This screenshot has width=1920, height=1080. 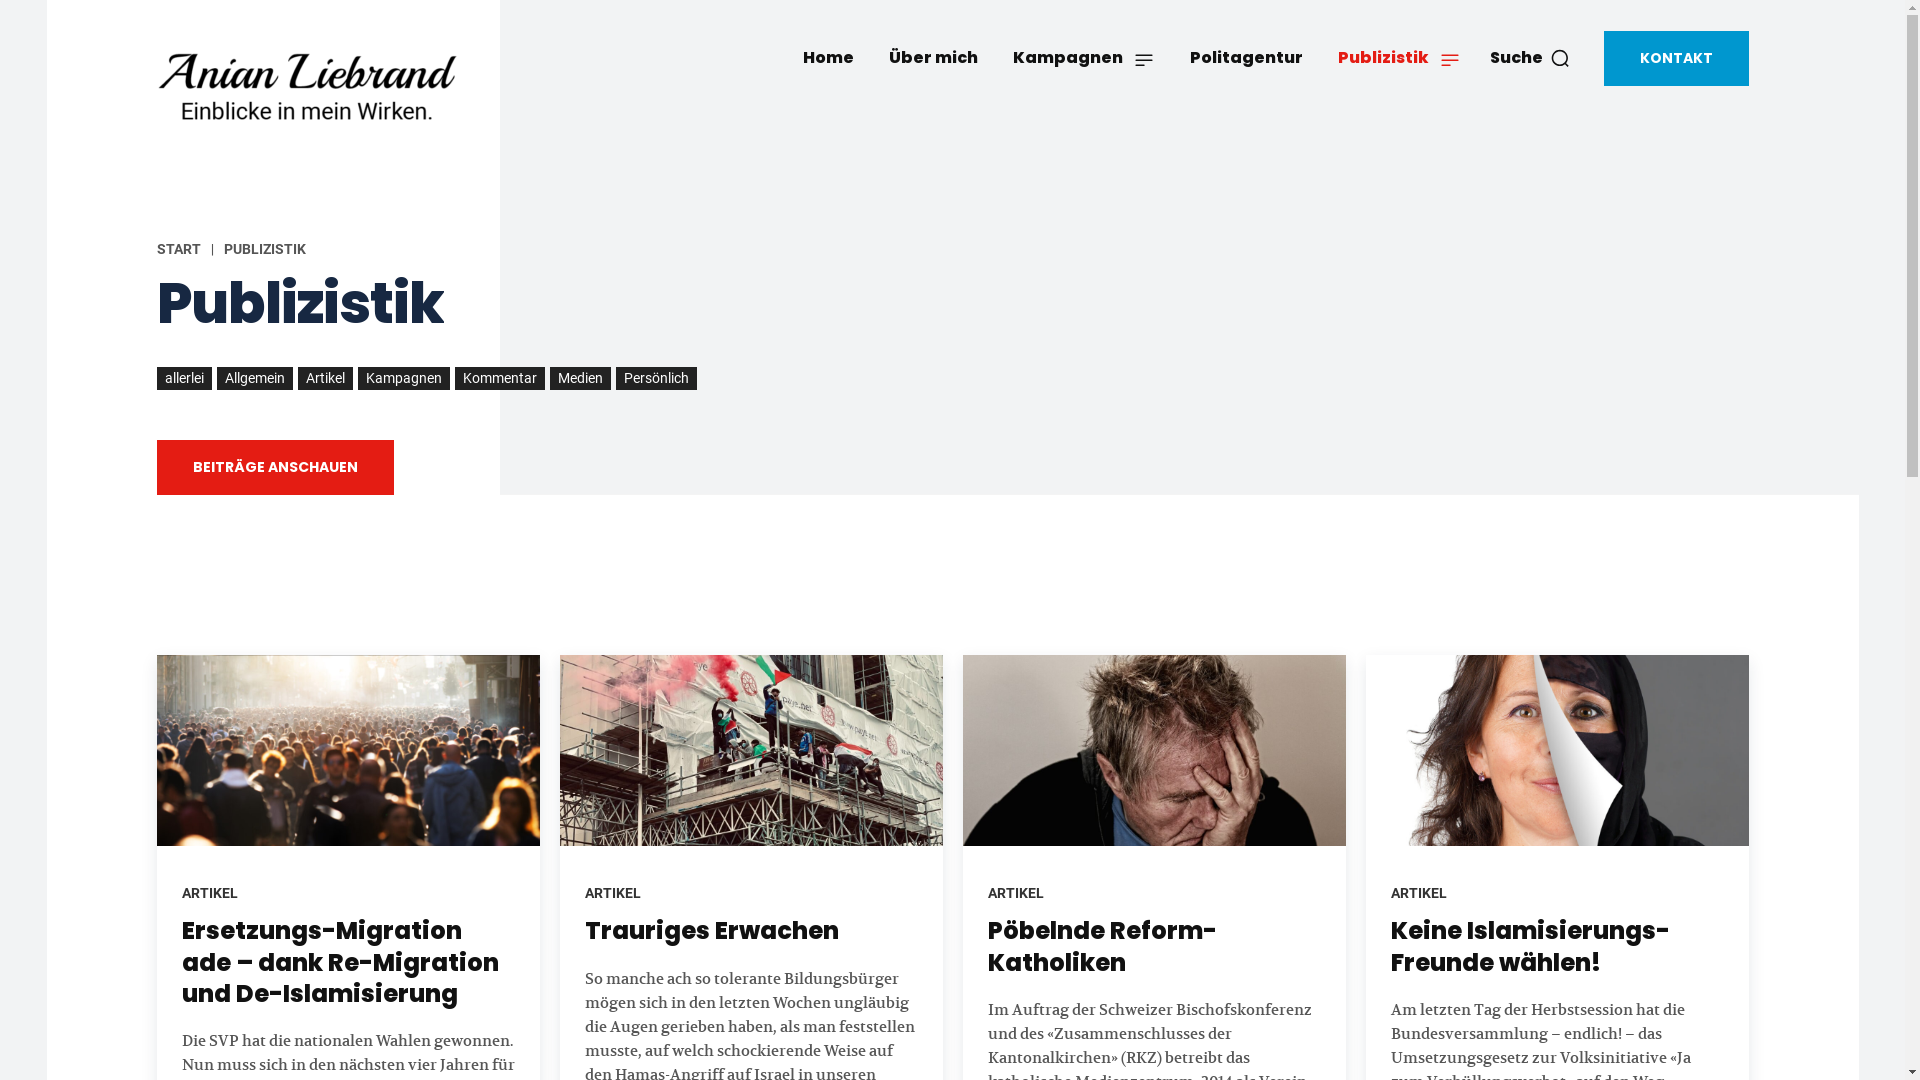 I want to click on Kommentar, so click(x=499, y=378).